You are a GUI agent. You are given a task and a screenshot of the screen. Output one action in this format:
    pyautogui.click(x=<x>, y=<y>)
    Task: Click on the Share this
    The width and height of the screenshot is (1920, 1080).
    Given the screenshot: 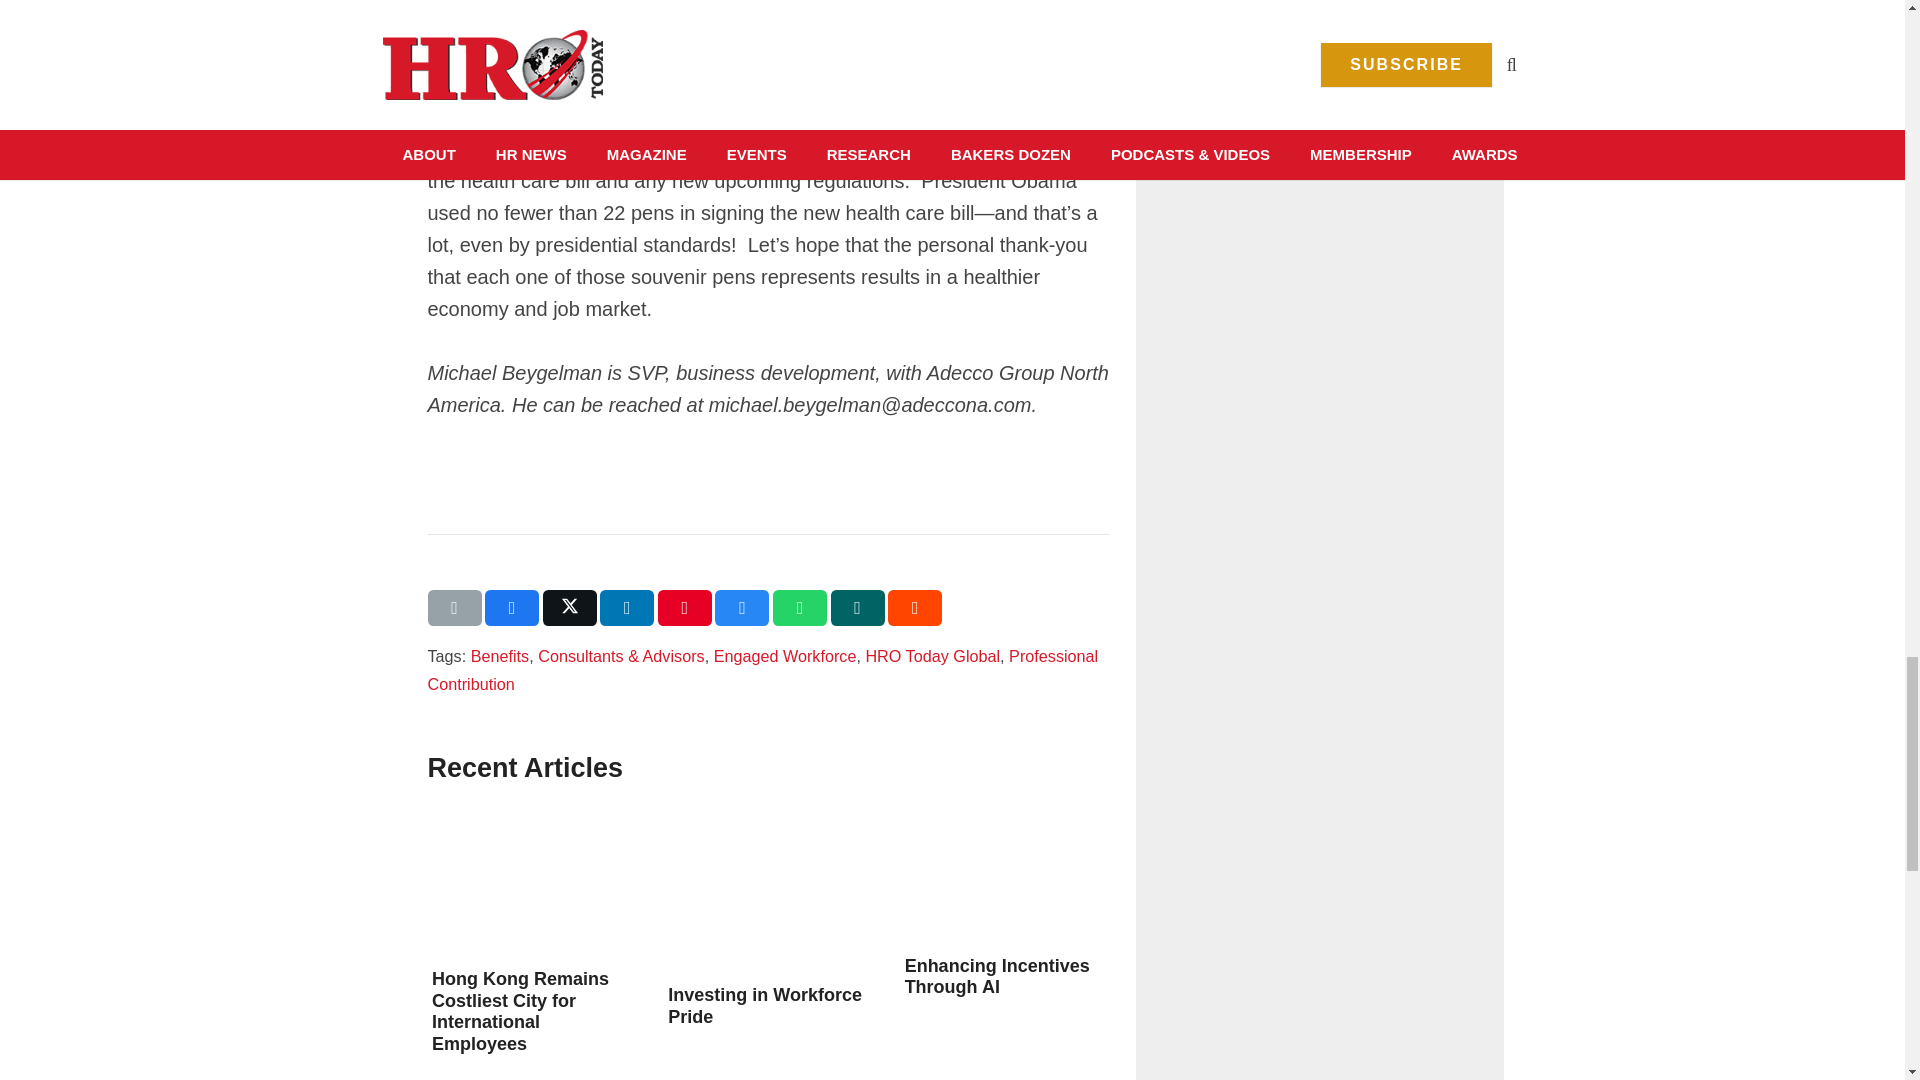 What is the action you would take?
    pyautogui.click(x=858, y=608)
    